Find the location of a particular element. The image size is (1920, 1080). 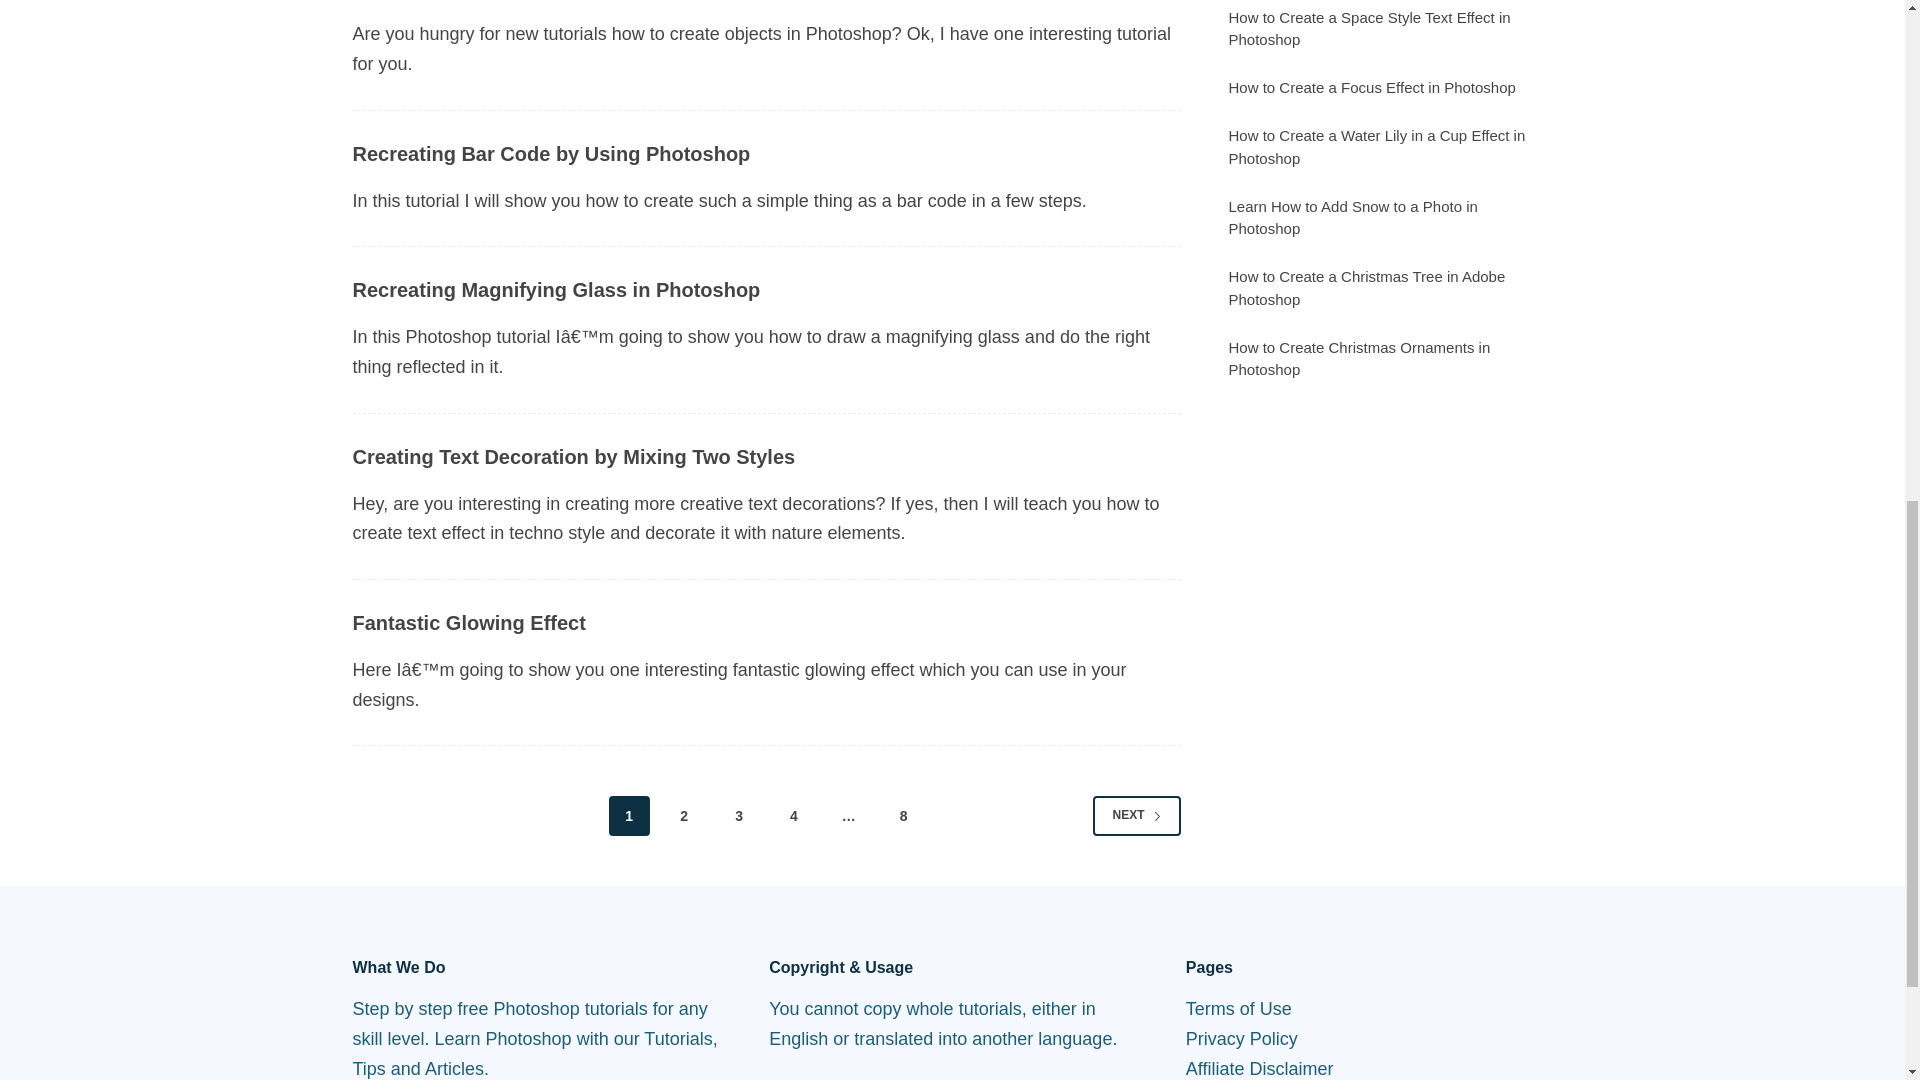

How to Create a Space Style Text Effect in Photoshop is located at coordinates (1368, 28).